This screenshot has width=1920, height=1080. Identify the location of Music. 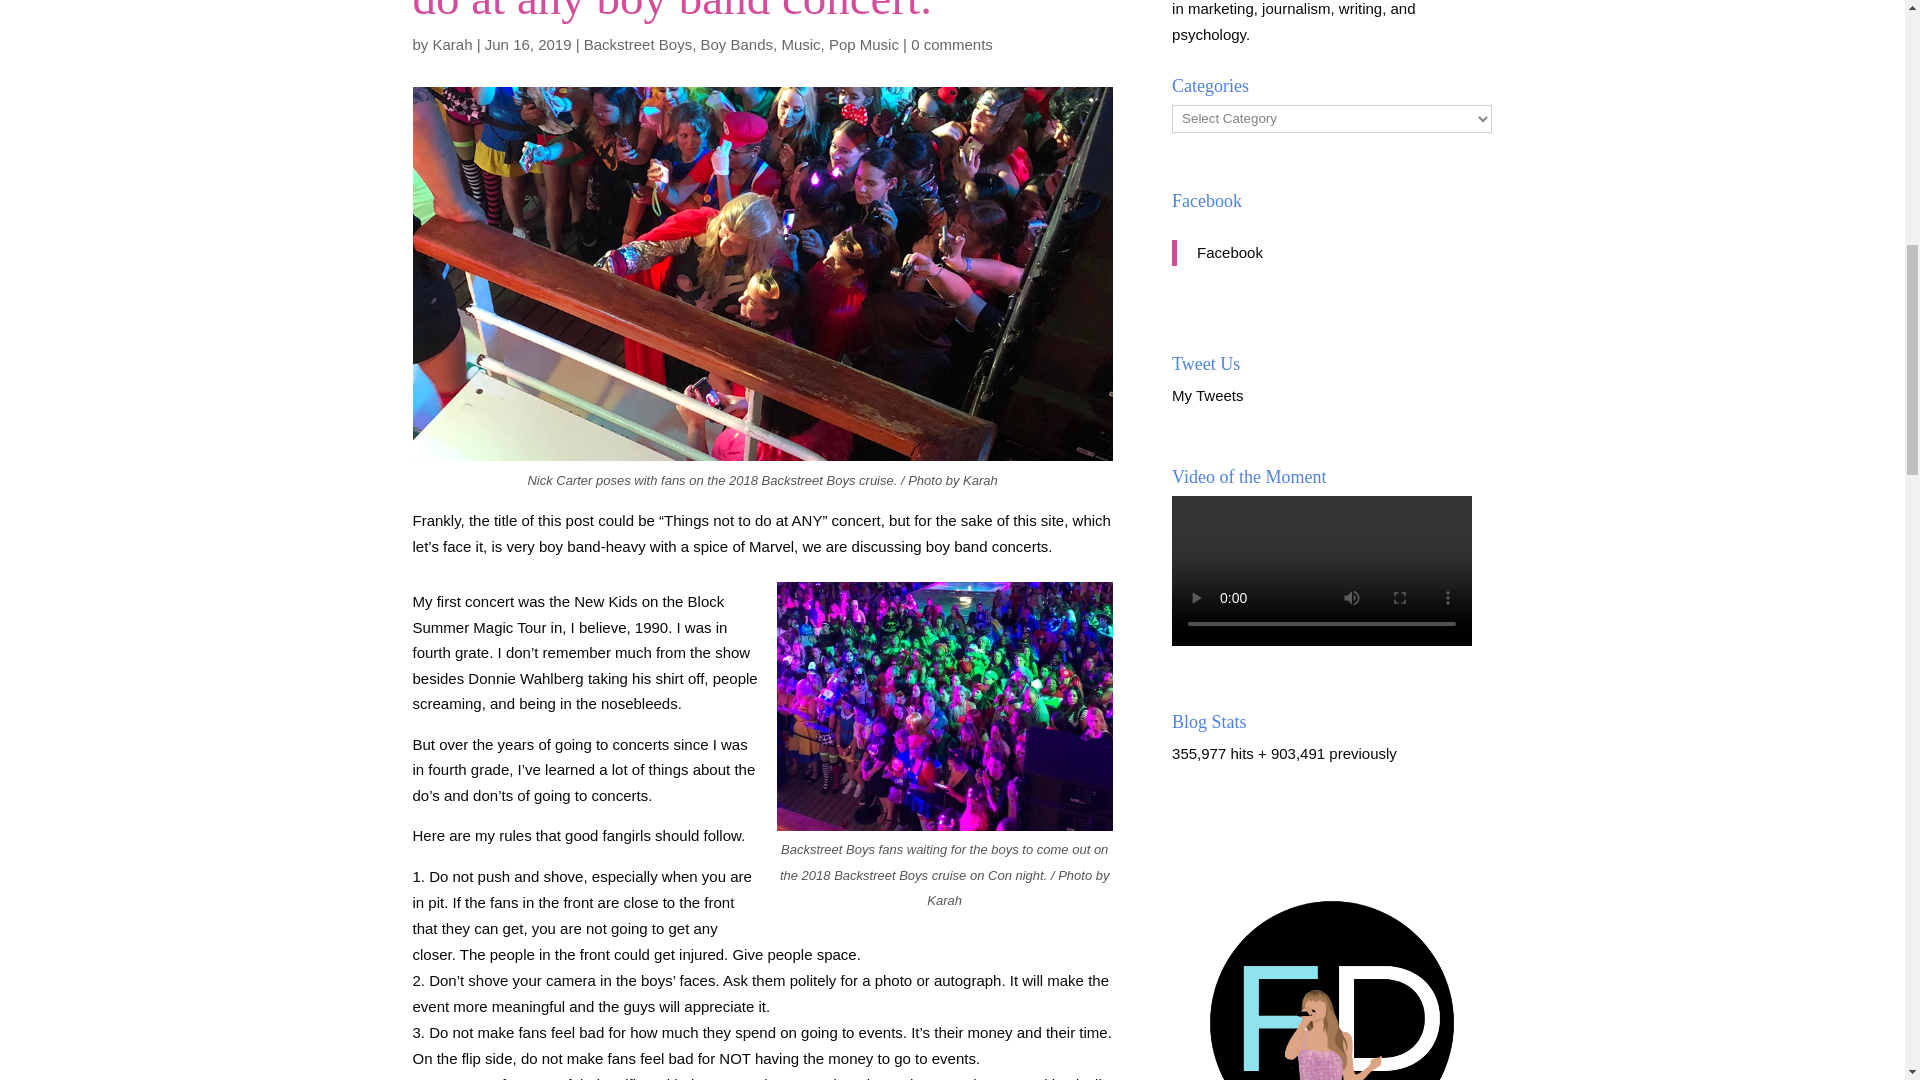
(800, 44).